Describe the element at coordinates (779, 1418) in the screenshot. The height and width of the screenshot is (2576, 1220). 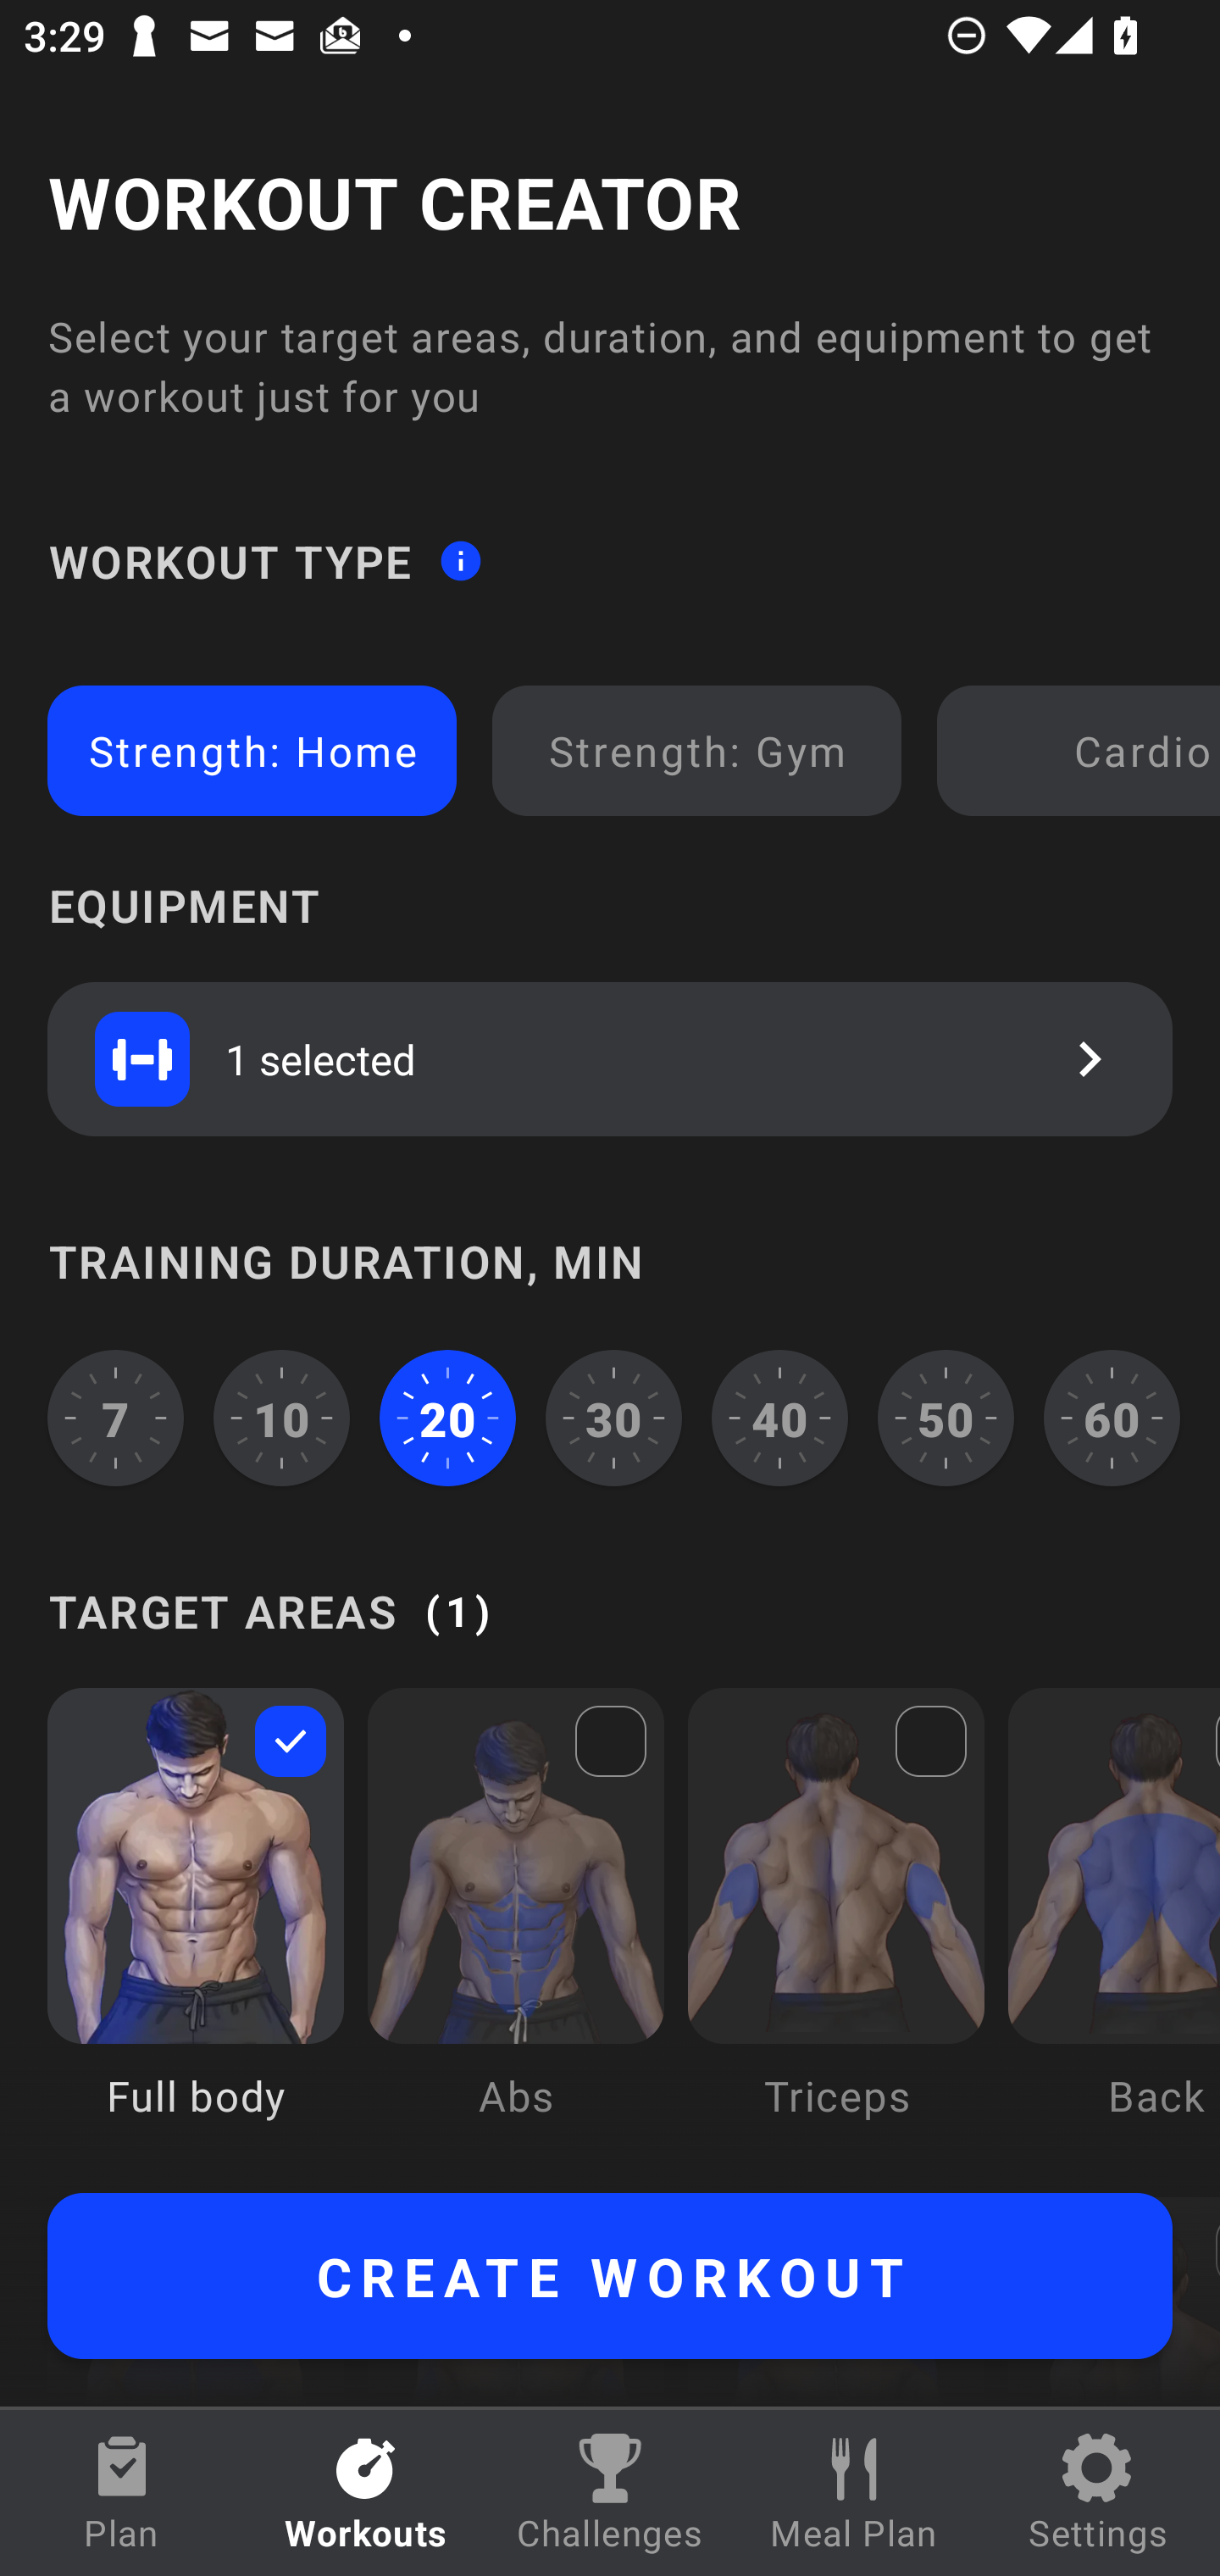
I see `40` at that location.